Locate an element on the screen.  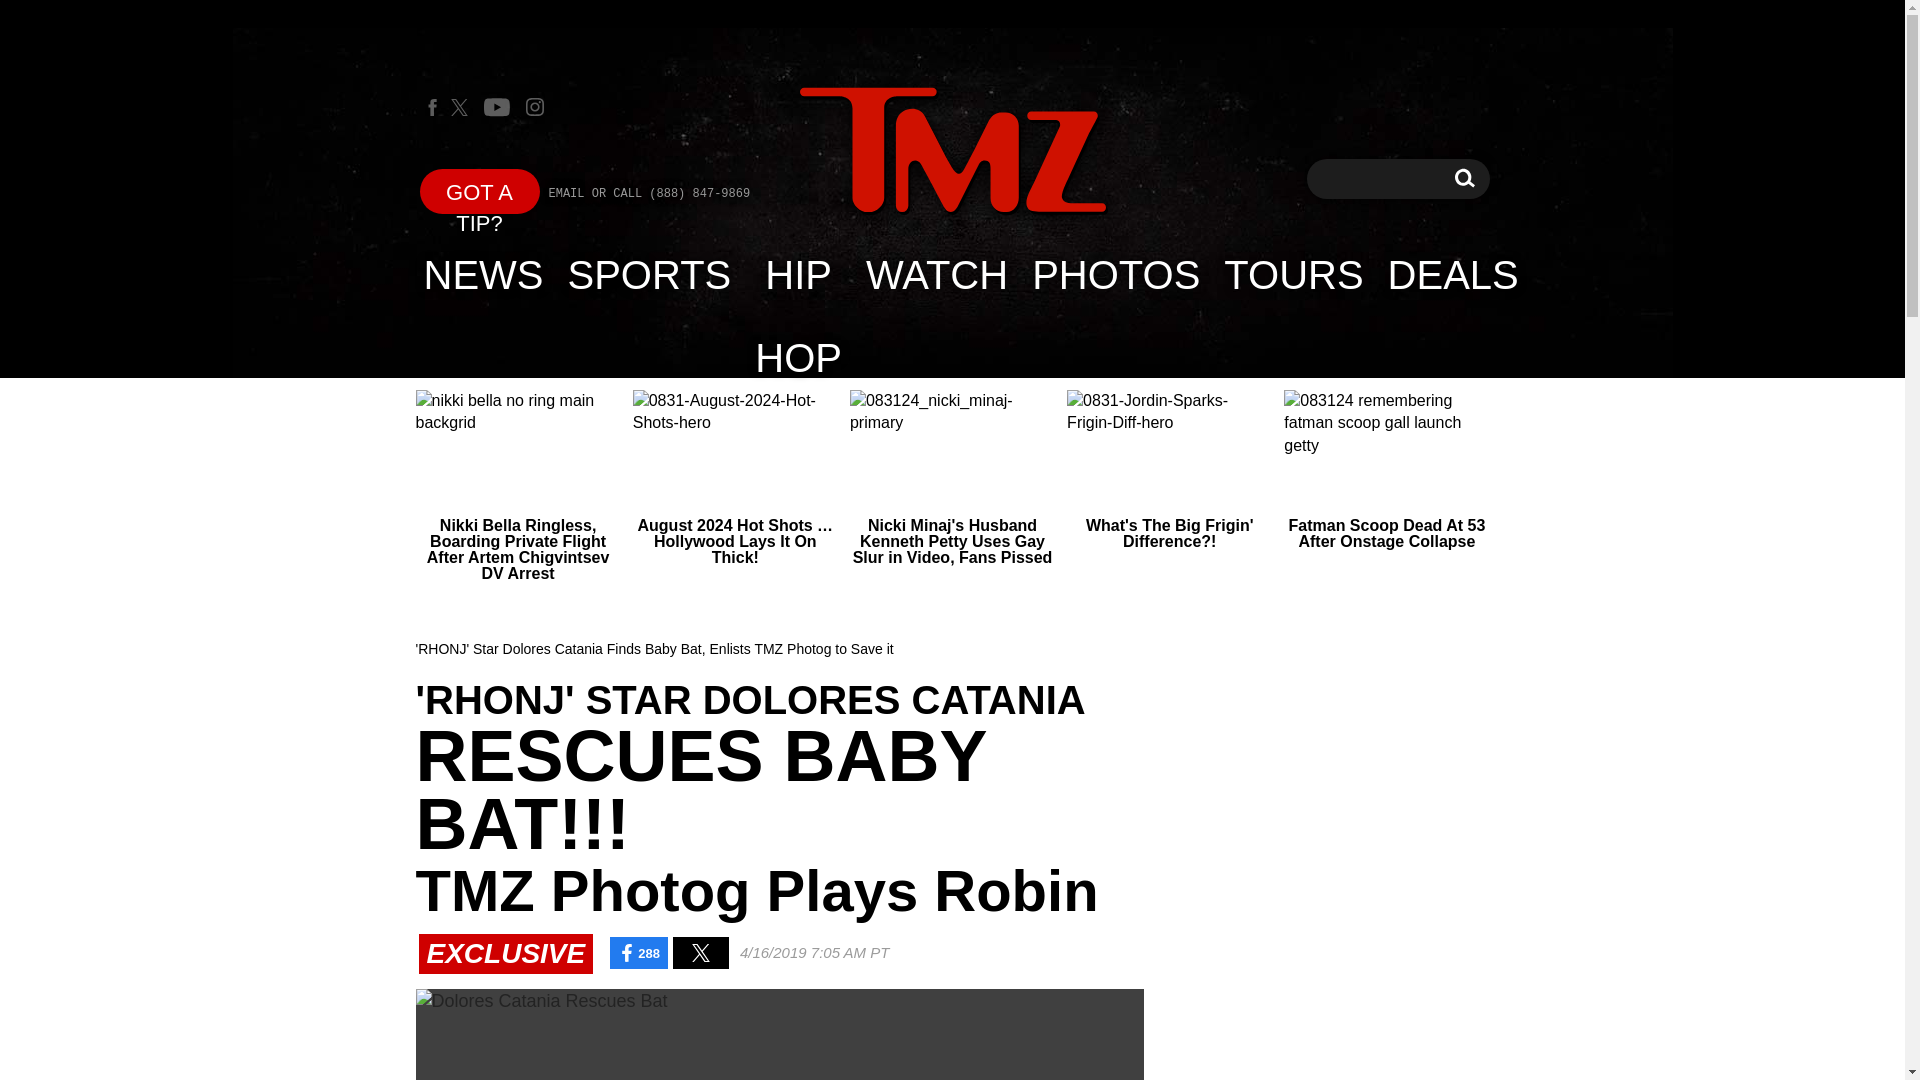
DEALS is located at coordinates (1453, 274).